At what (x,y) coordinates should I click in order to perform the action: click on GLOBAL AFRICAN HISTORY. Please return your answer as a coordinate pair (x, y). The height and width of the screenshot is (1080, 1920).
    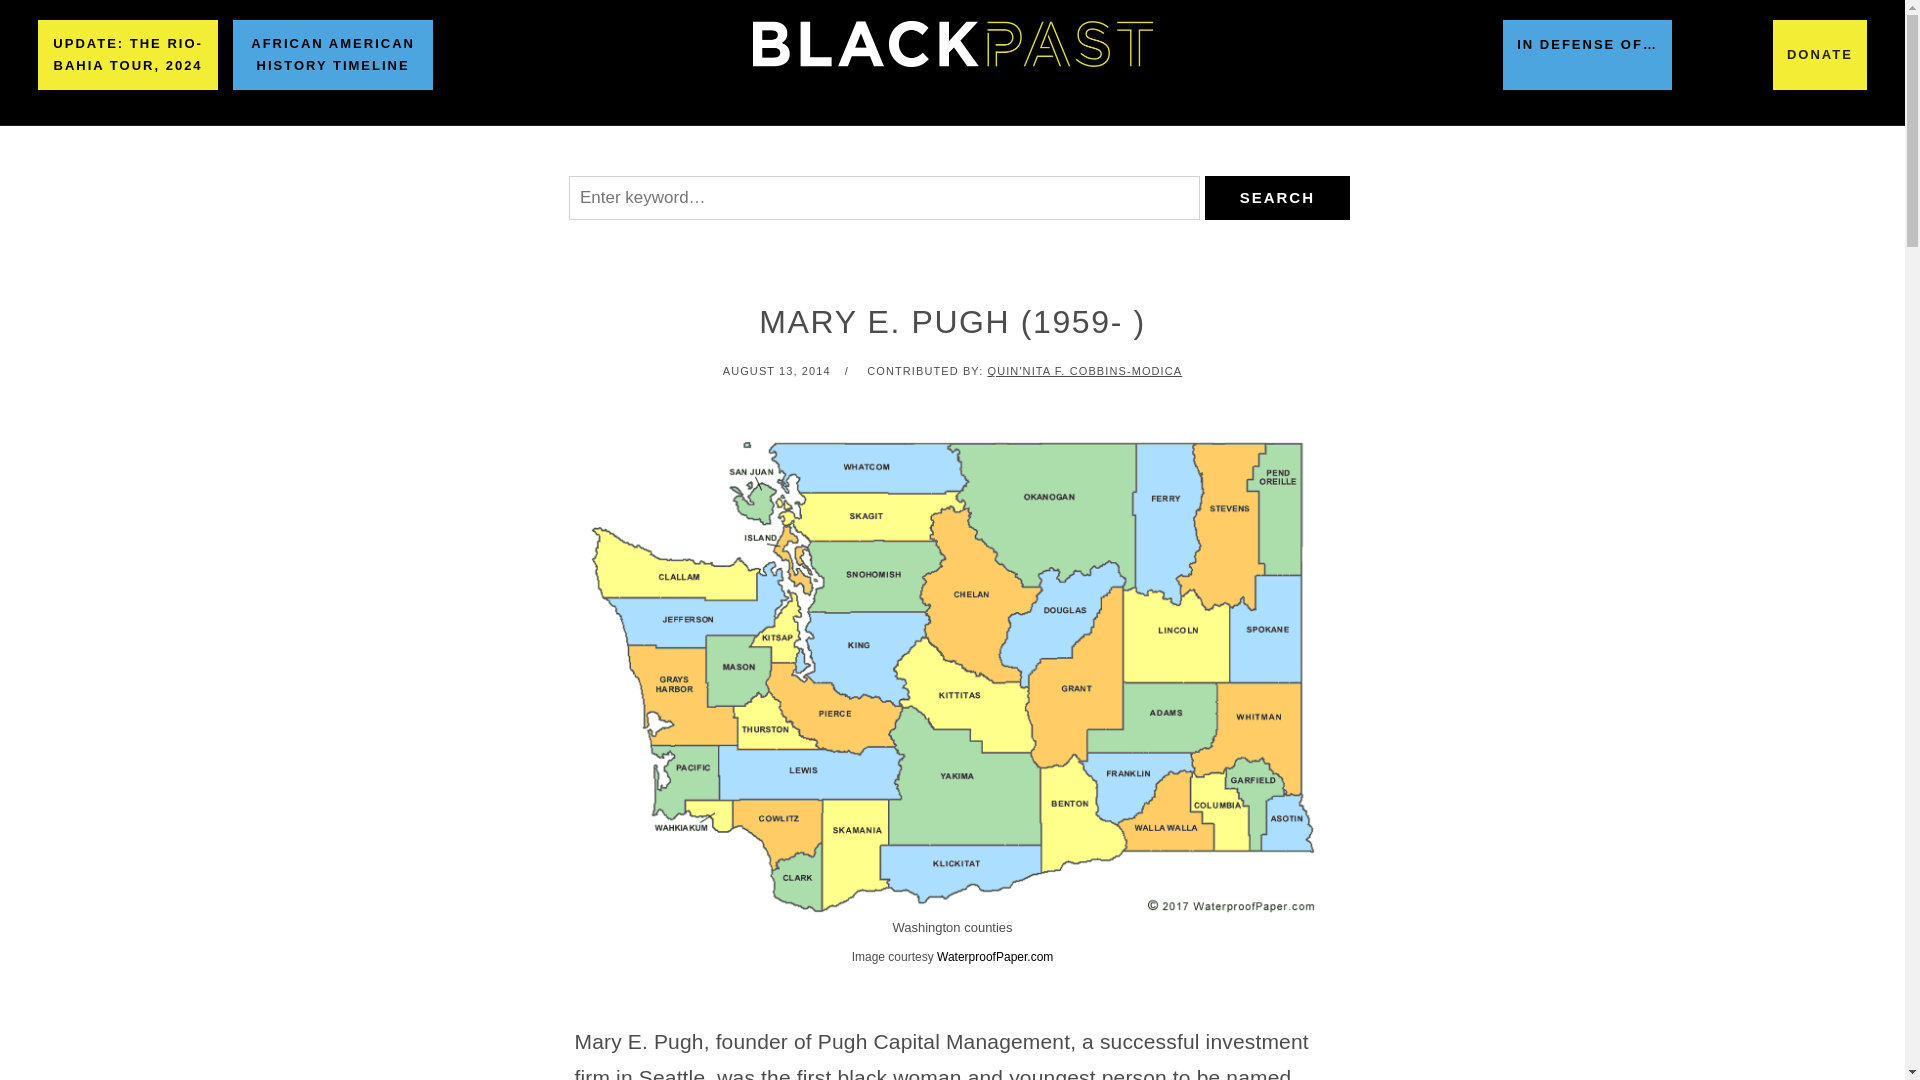
    Looking at the image, I should click on (830, 151).